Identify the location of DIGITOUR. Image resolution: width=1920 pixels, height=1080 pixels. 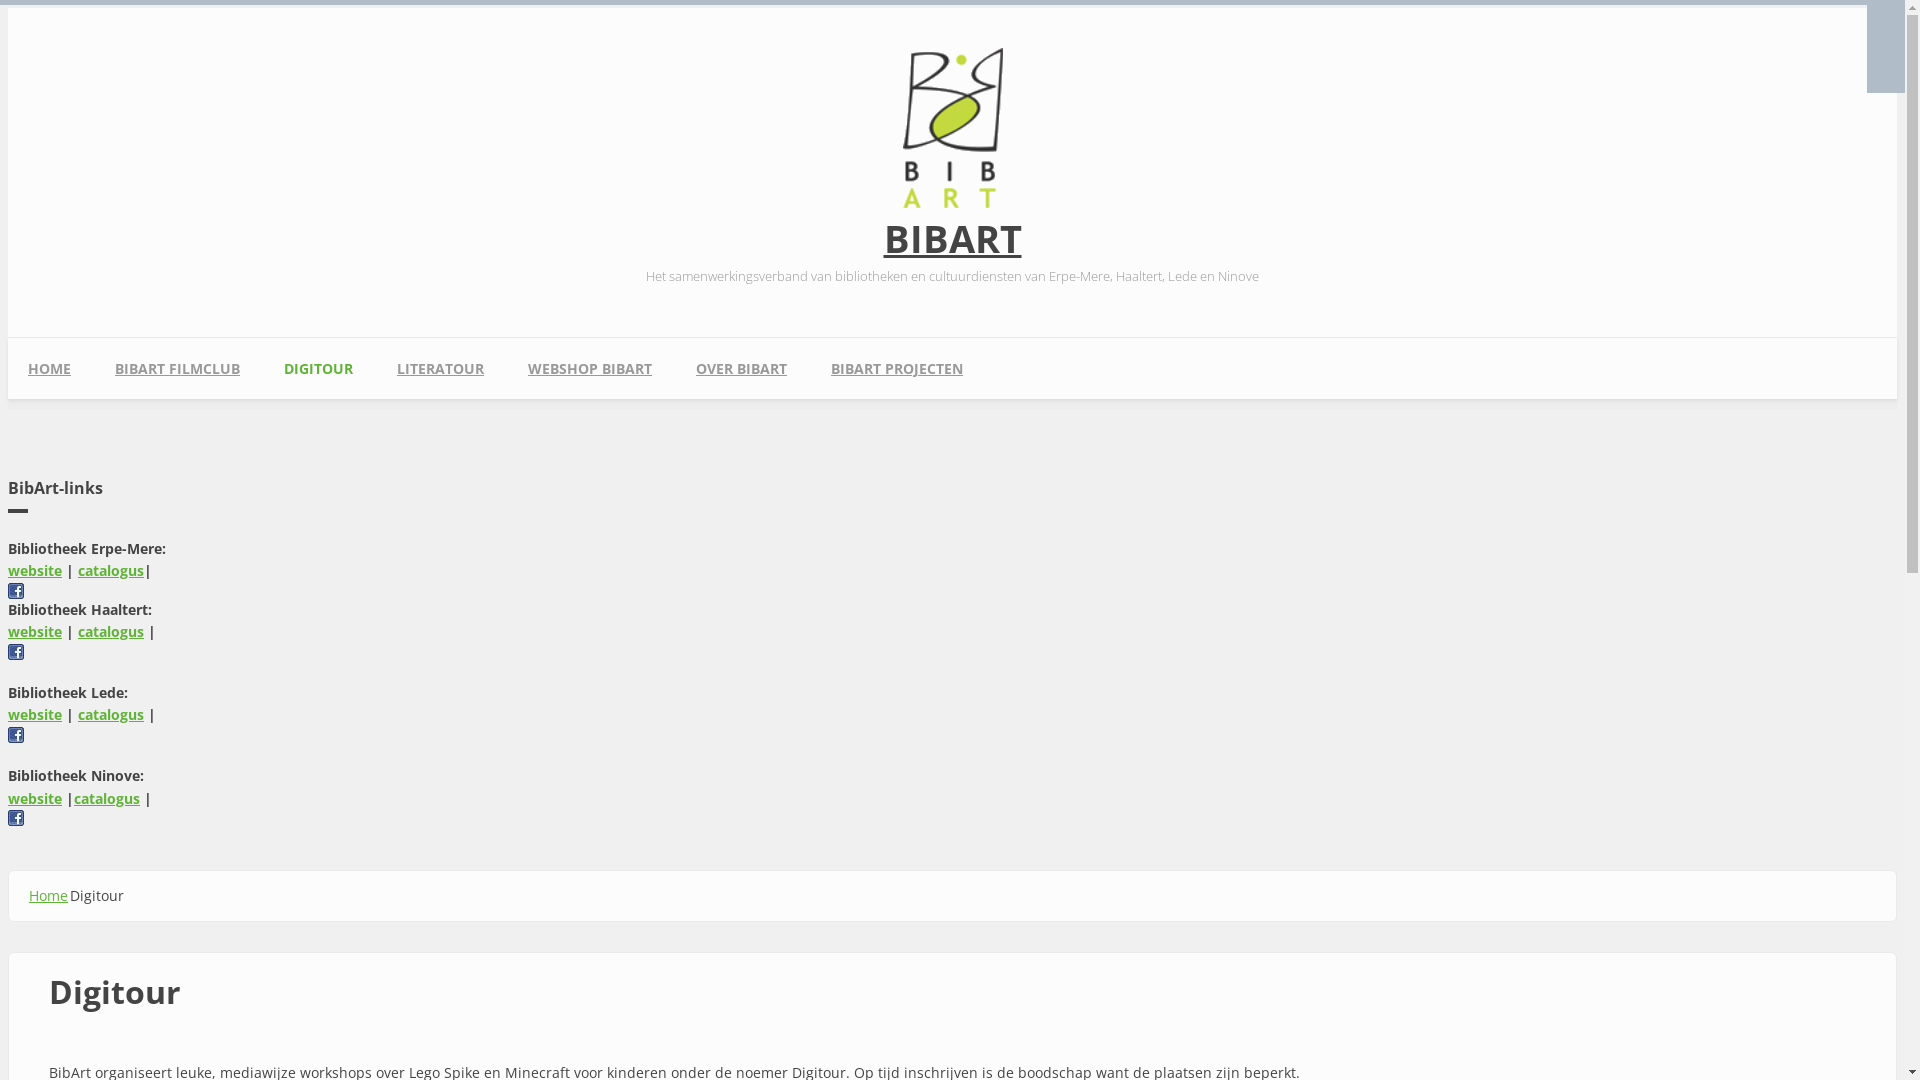
(318, 368).